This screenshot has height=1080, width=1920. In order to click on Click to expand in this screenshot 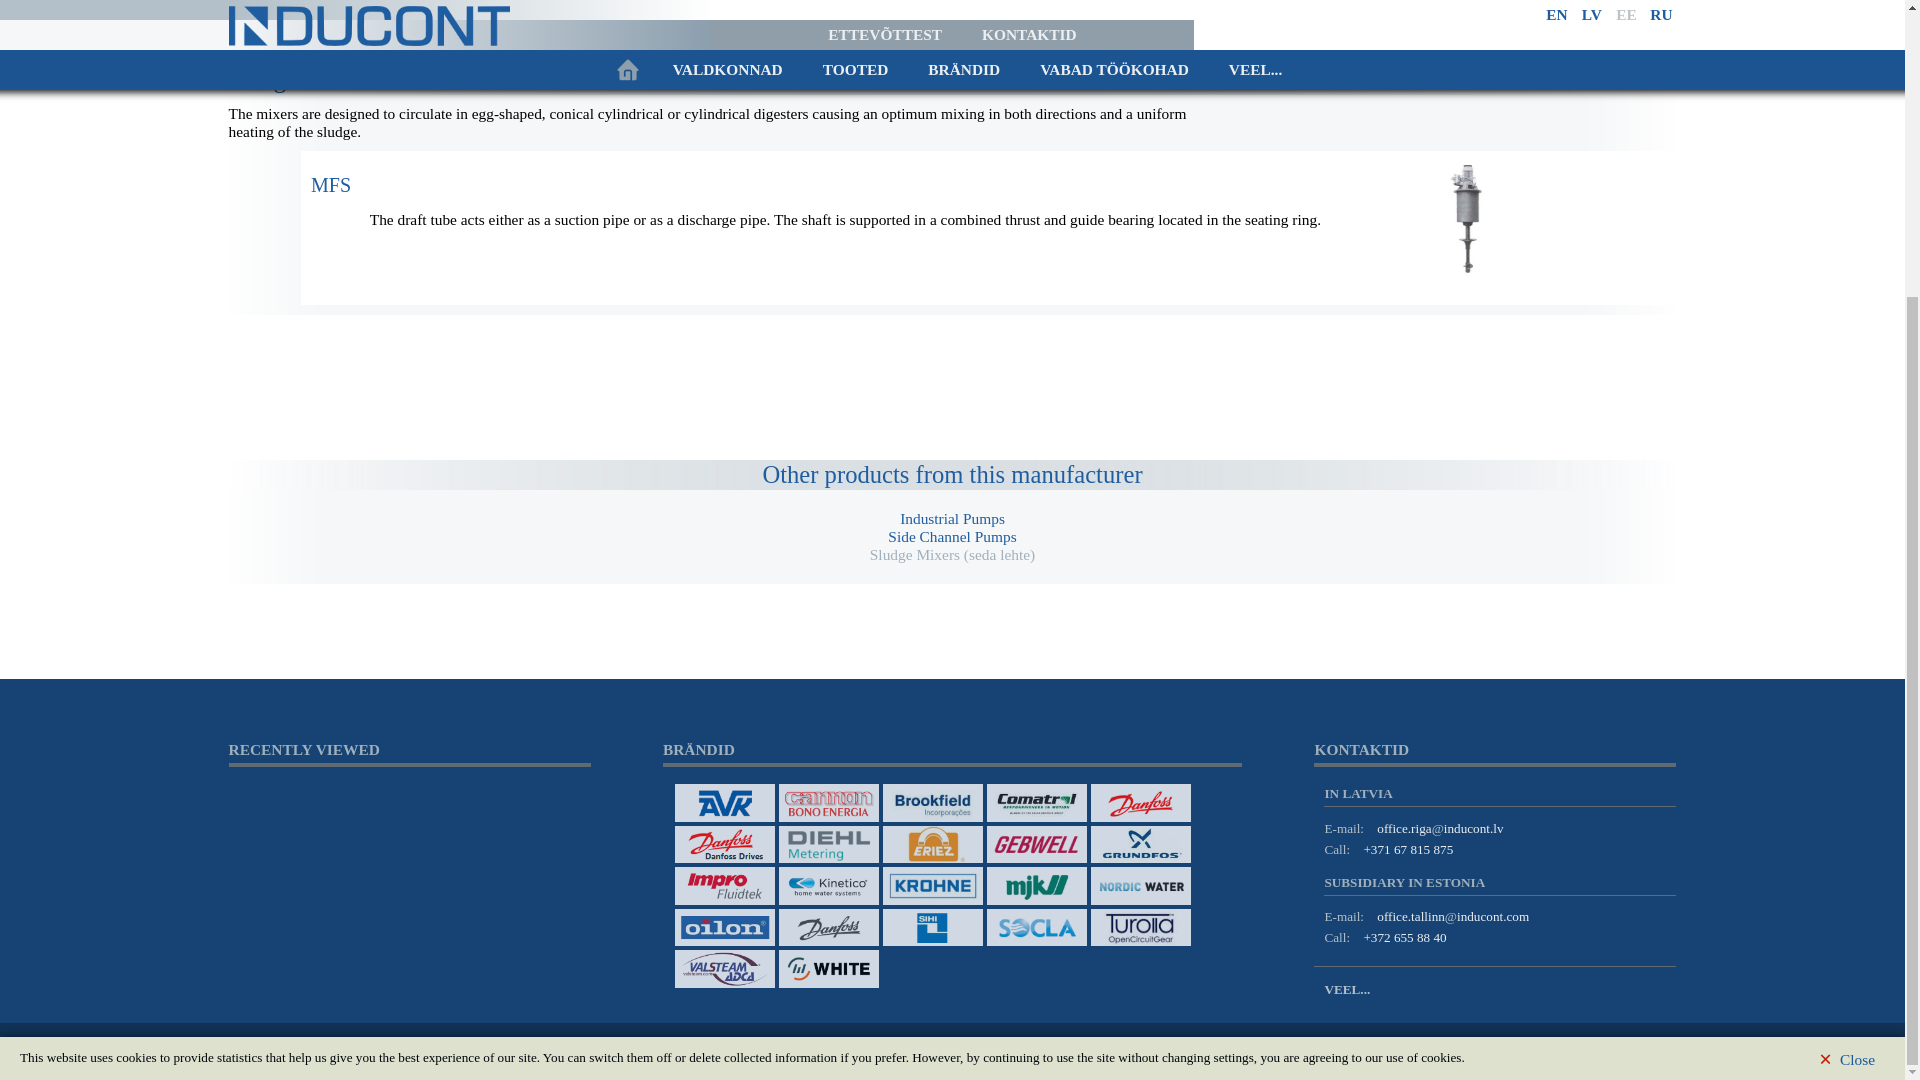, I will do `click(331, 240)`.